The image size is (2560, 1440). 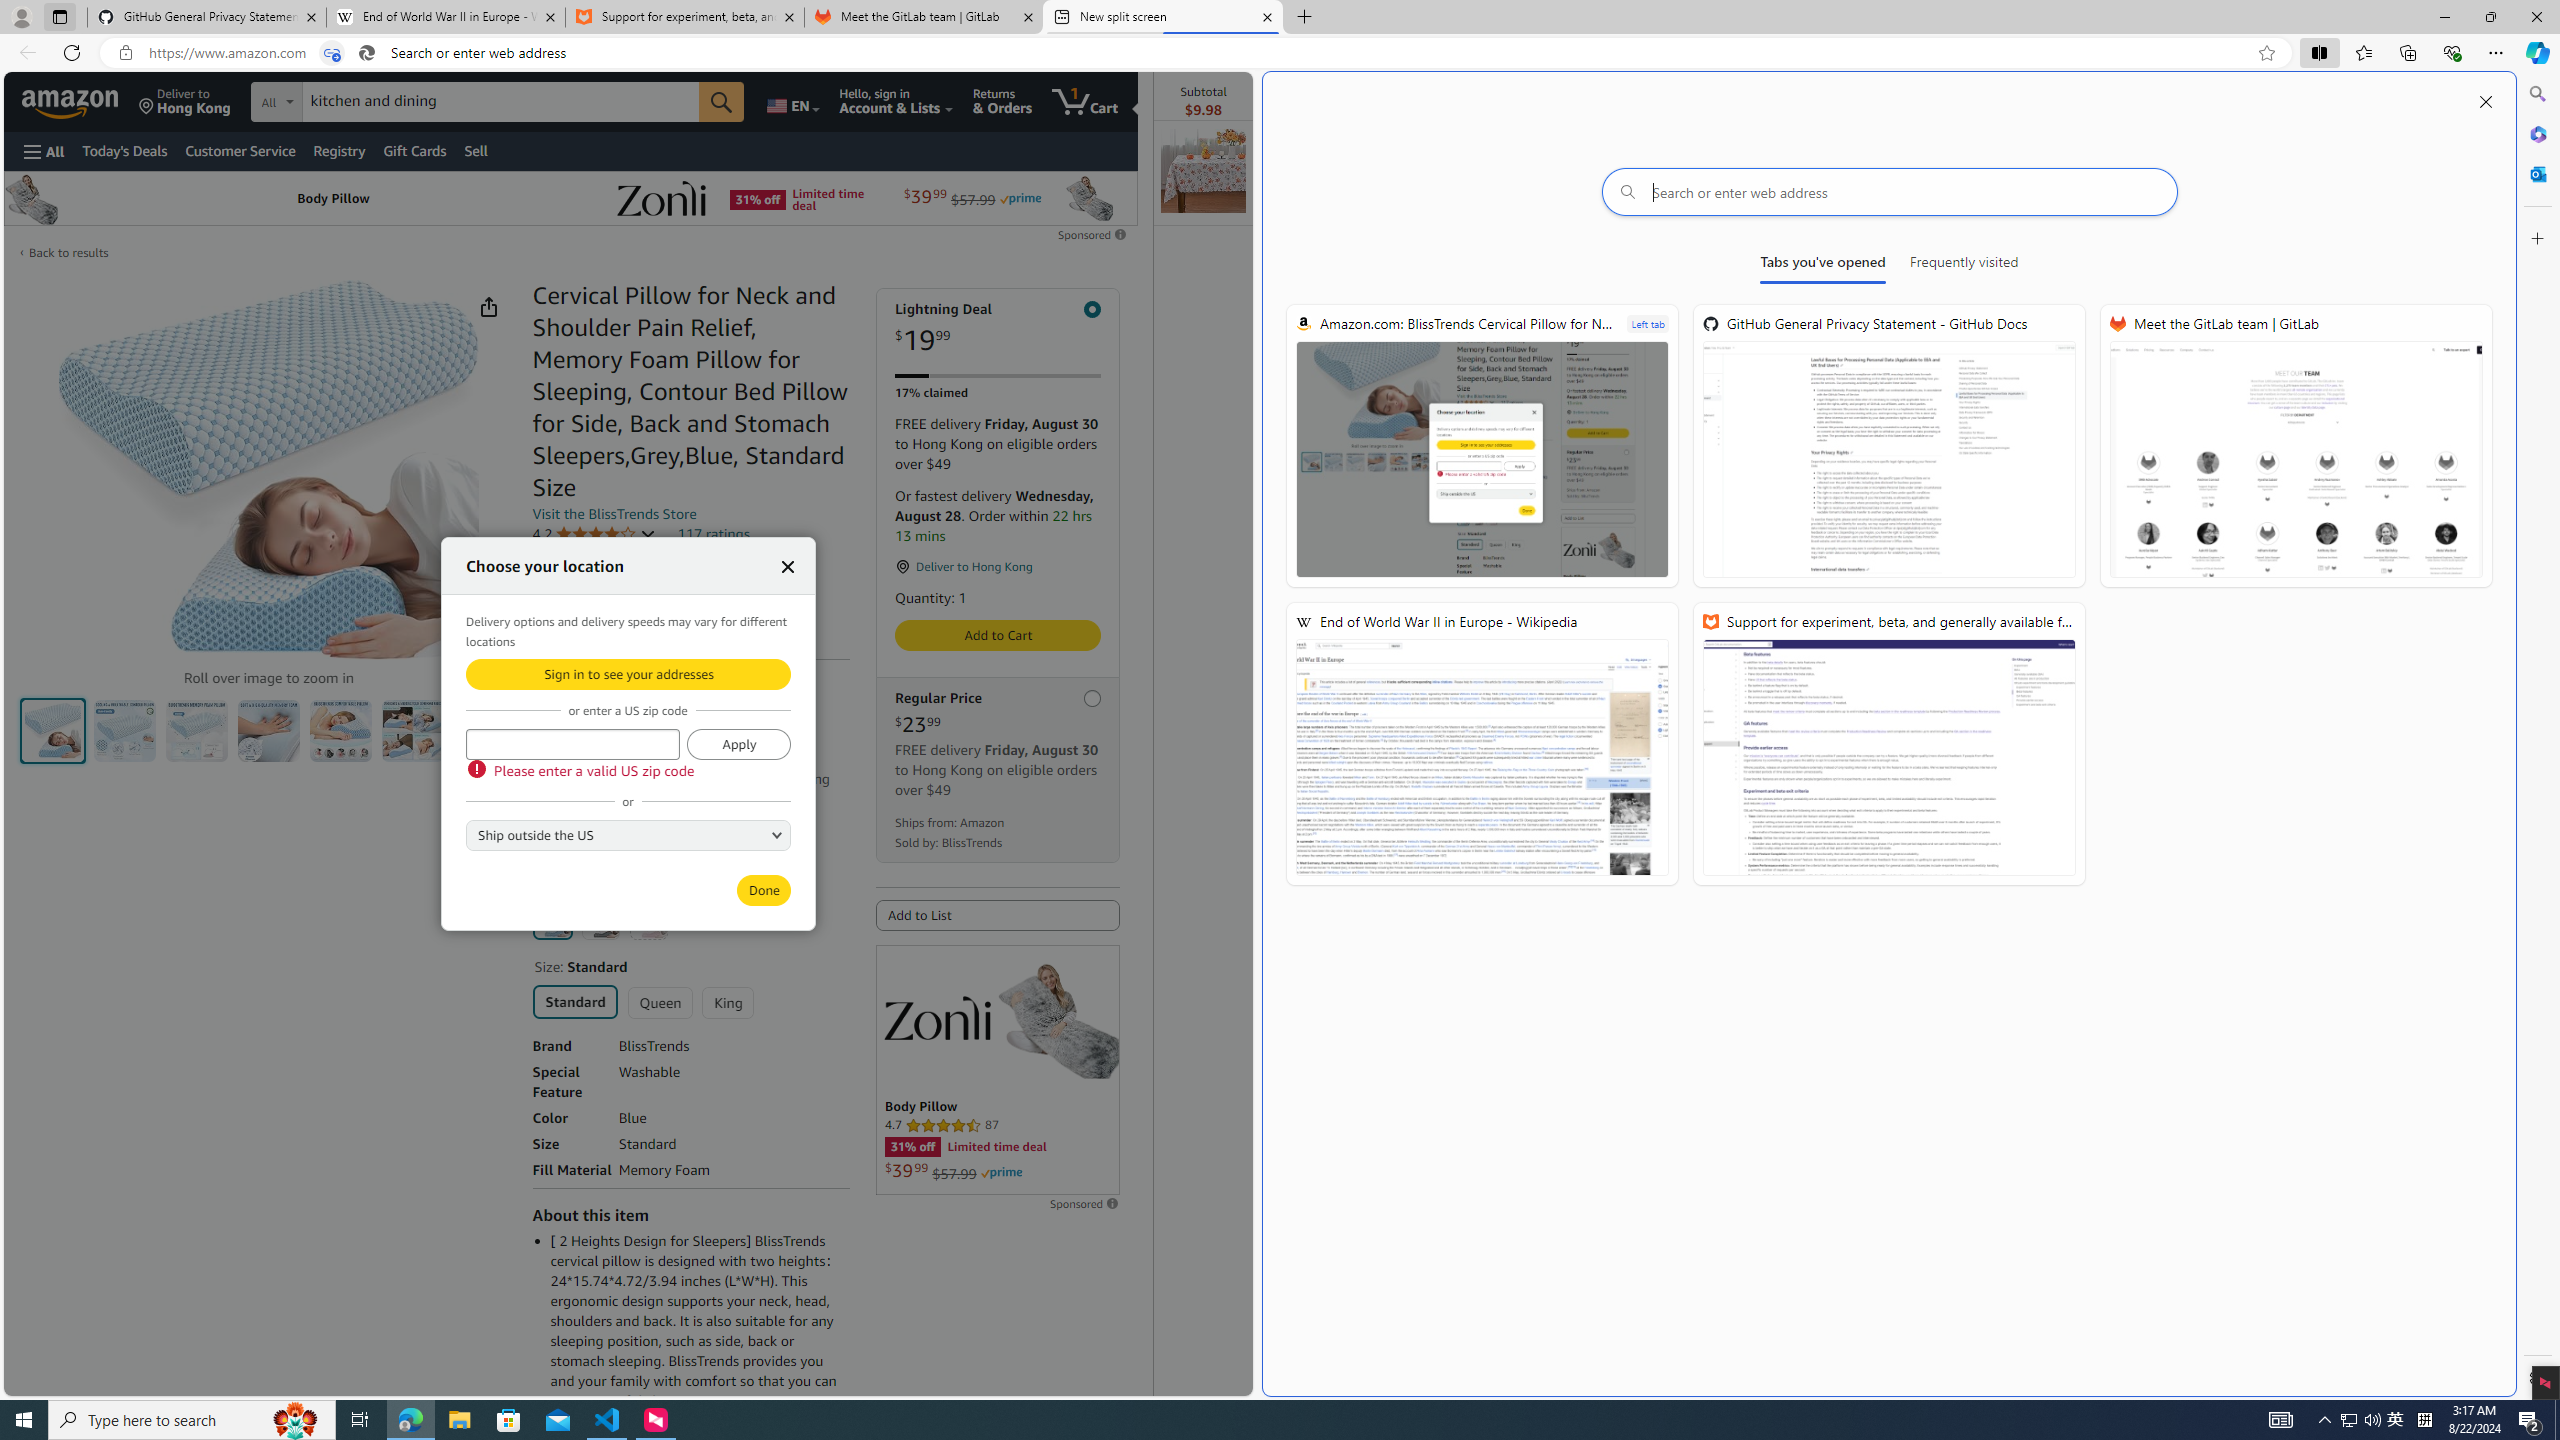 What do you see at coordinates (896, 101) in the screenshot?
I see `Hello, sign in Account & Lists` at bounding box center [896, 101].